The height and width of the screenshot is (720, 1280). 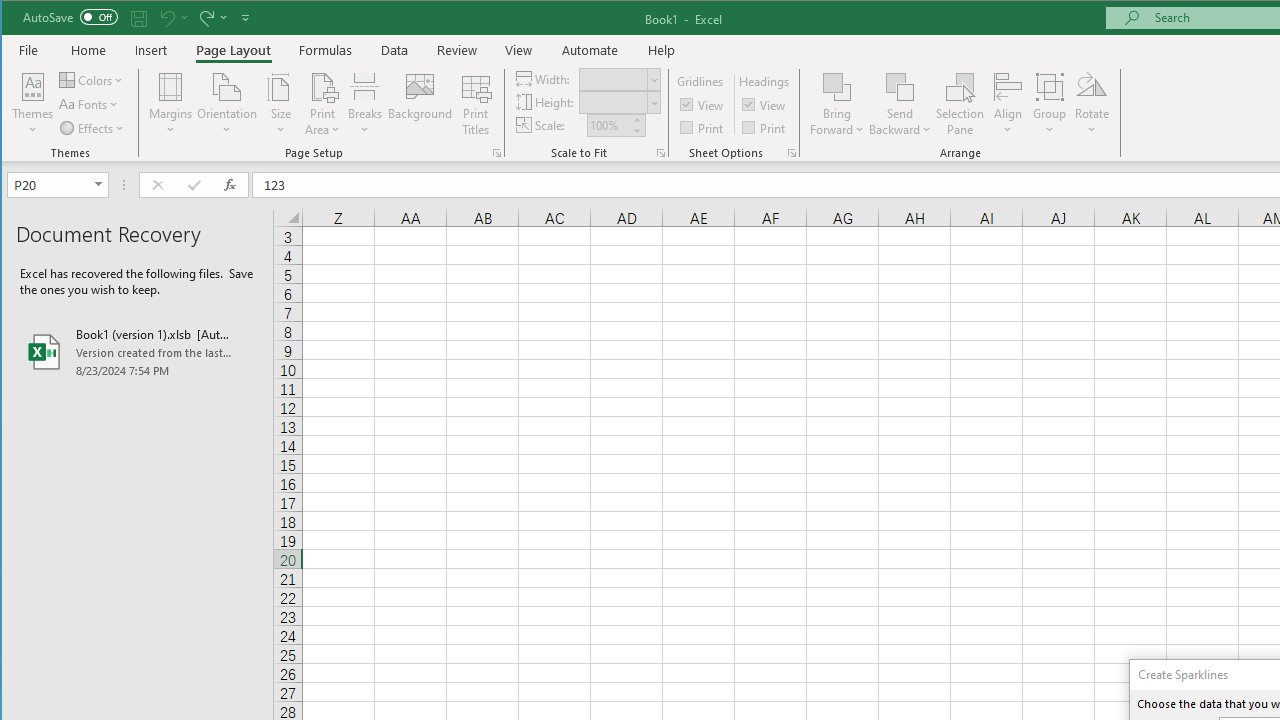 What do you see at coordinates (151, 50) in the screenshot?
I see `Insert` at bounding box center [151, 50].